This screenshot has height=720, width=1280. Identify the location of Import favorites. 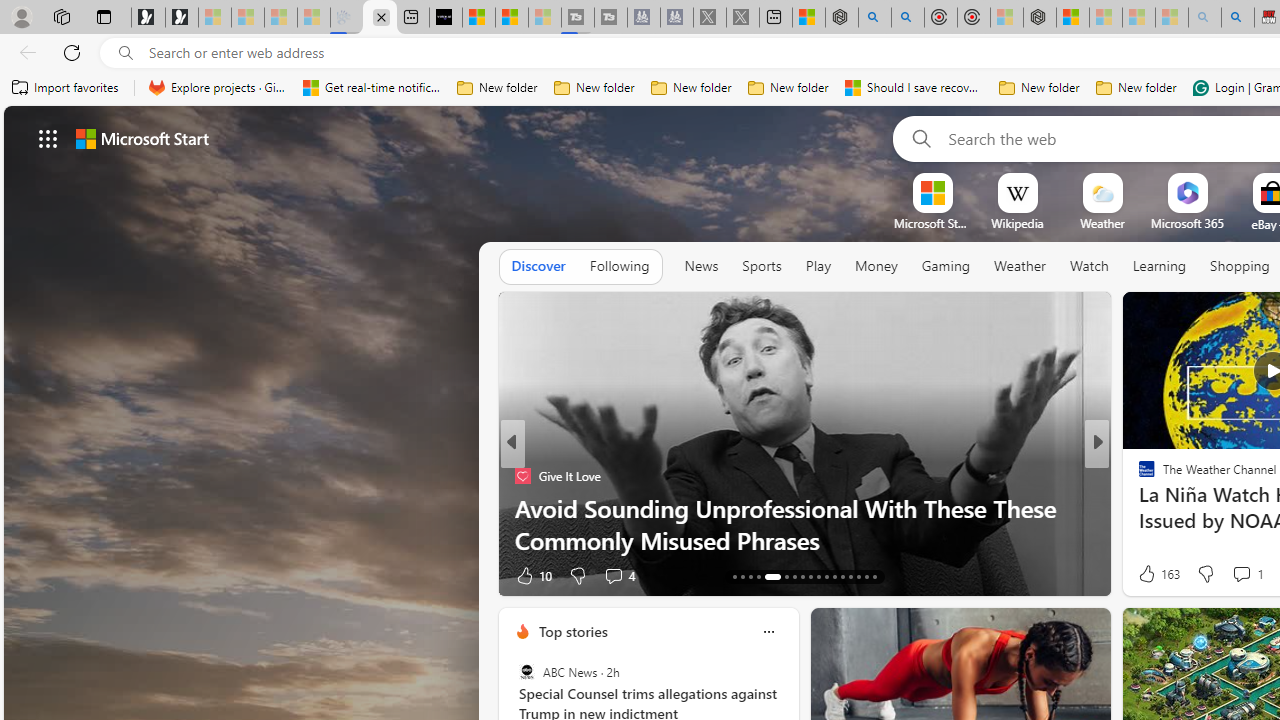
(66, 88).